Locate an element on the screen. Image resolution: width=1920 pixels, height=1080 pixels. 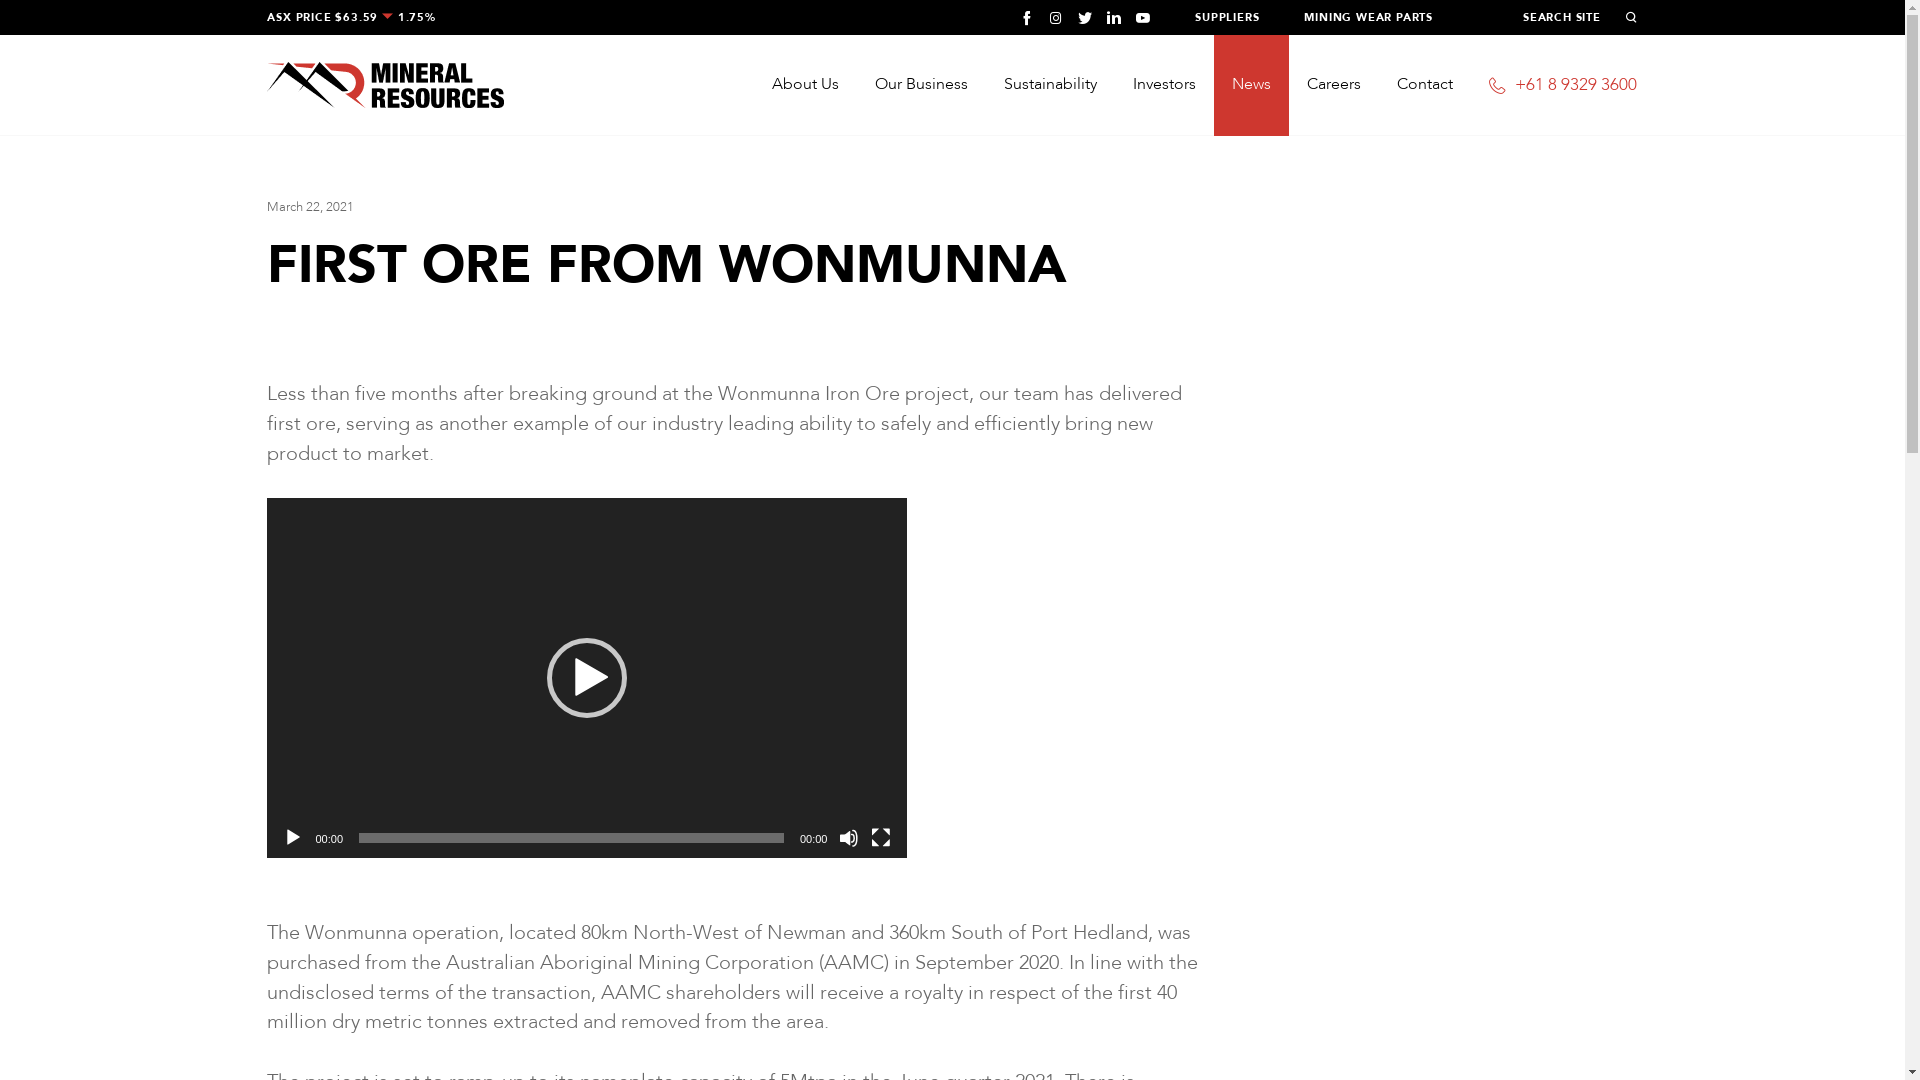
Fullscreen is located at coordinates (881, 838).